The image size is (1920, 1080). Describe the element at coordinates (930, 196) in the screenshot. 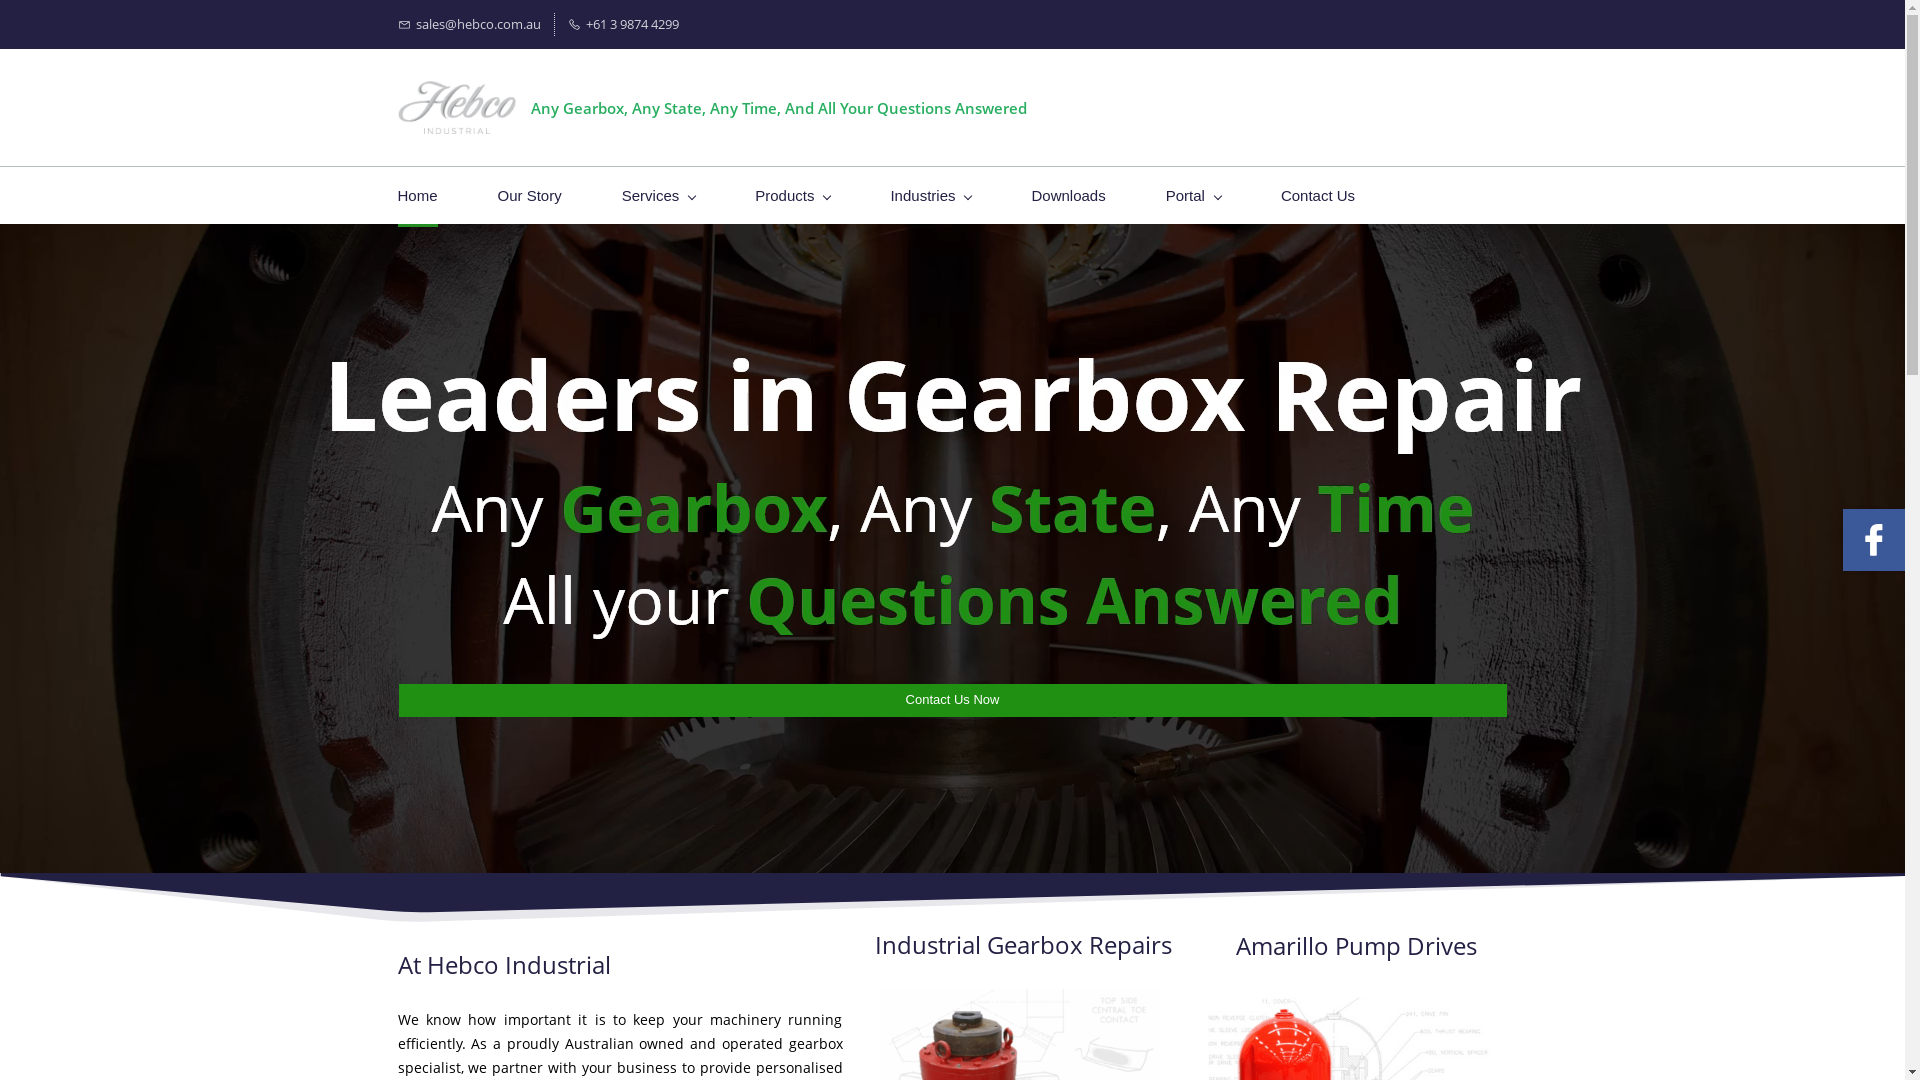

I see `Industries` at that location.